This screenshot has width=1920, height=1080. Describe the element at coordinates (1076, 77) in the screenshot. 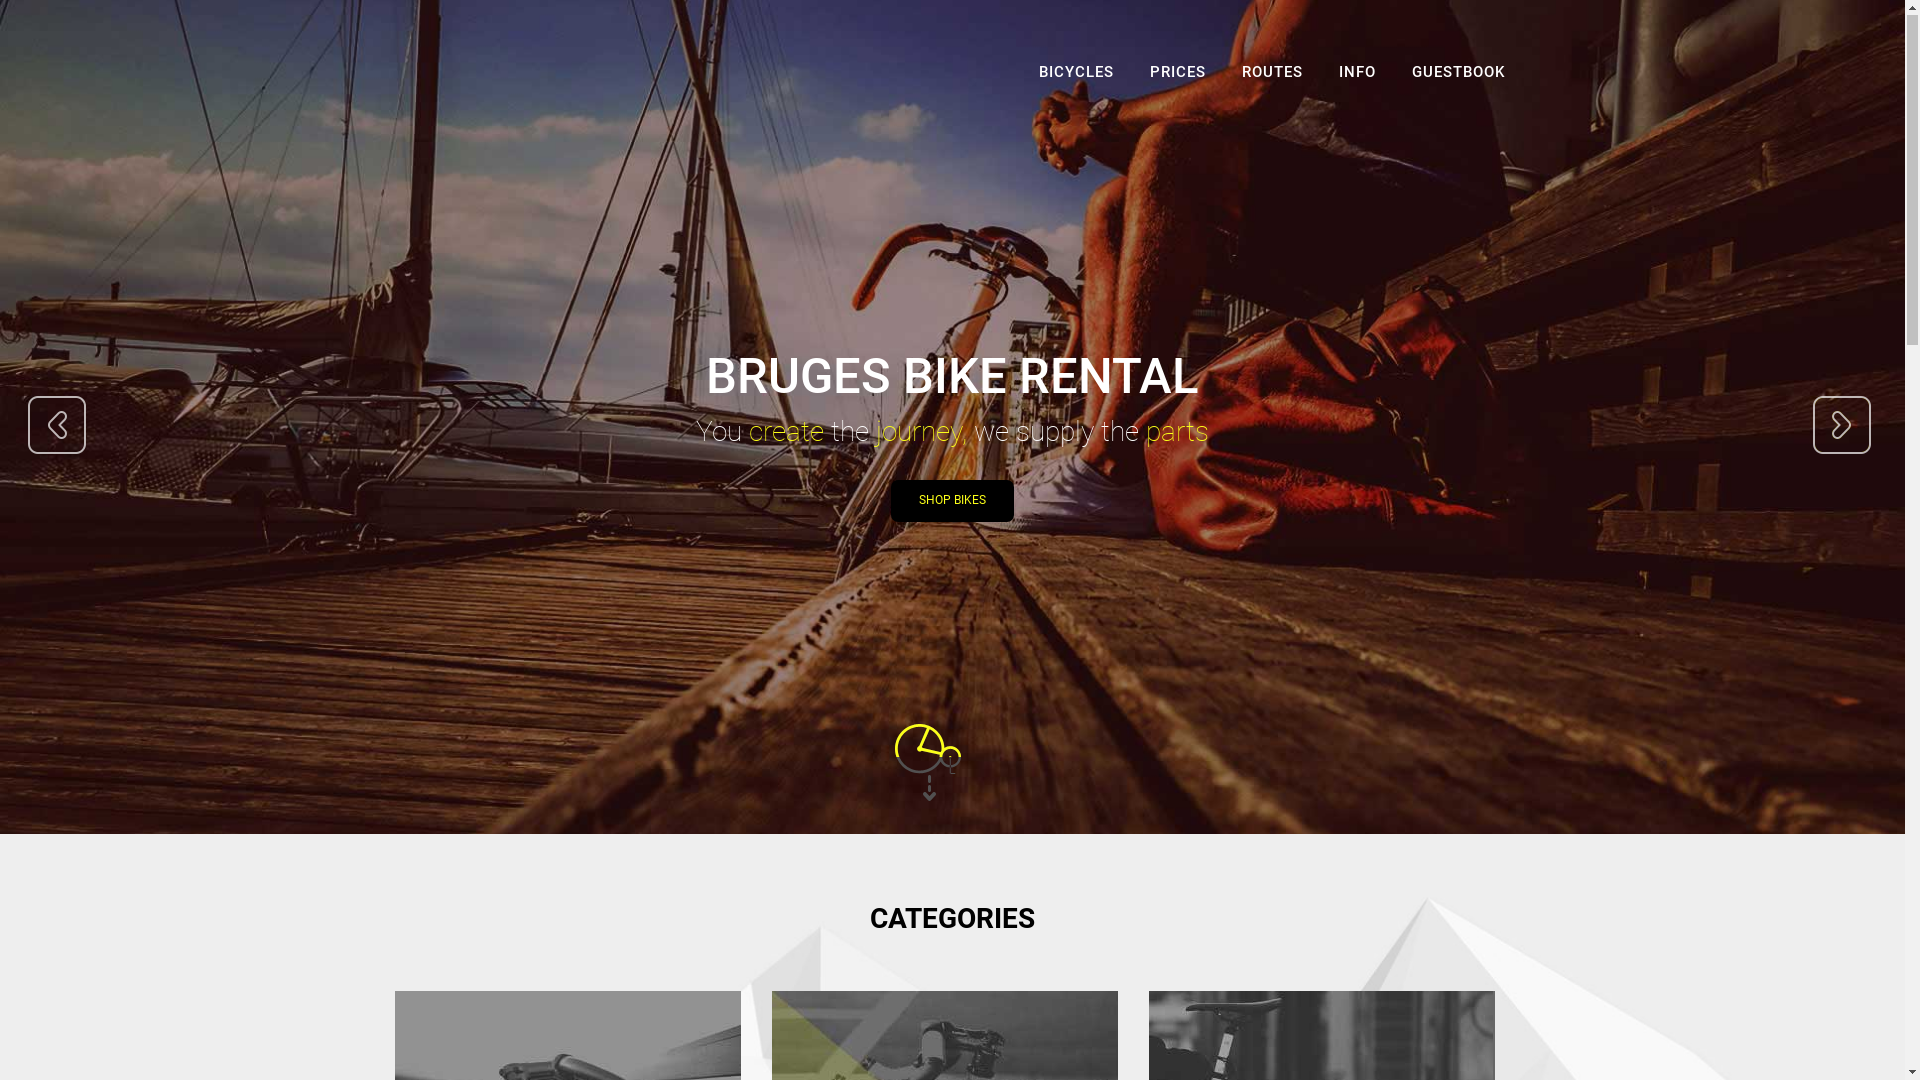

I see `BICYCLES` at that location.